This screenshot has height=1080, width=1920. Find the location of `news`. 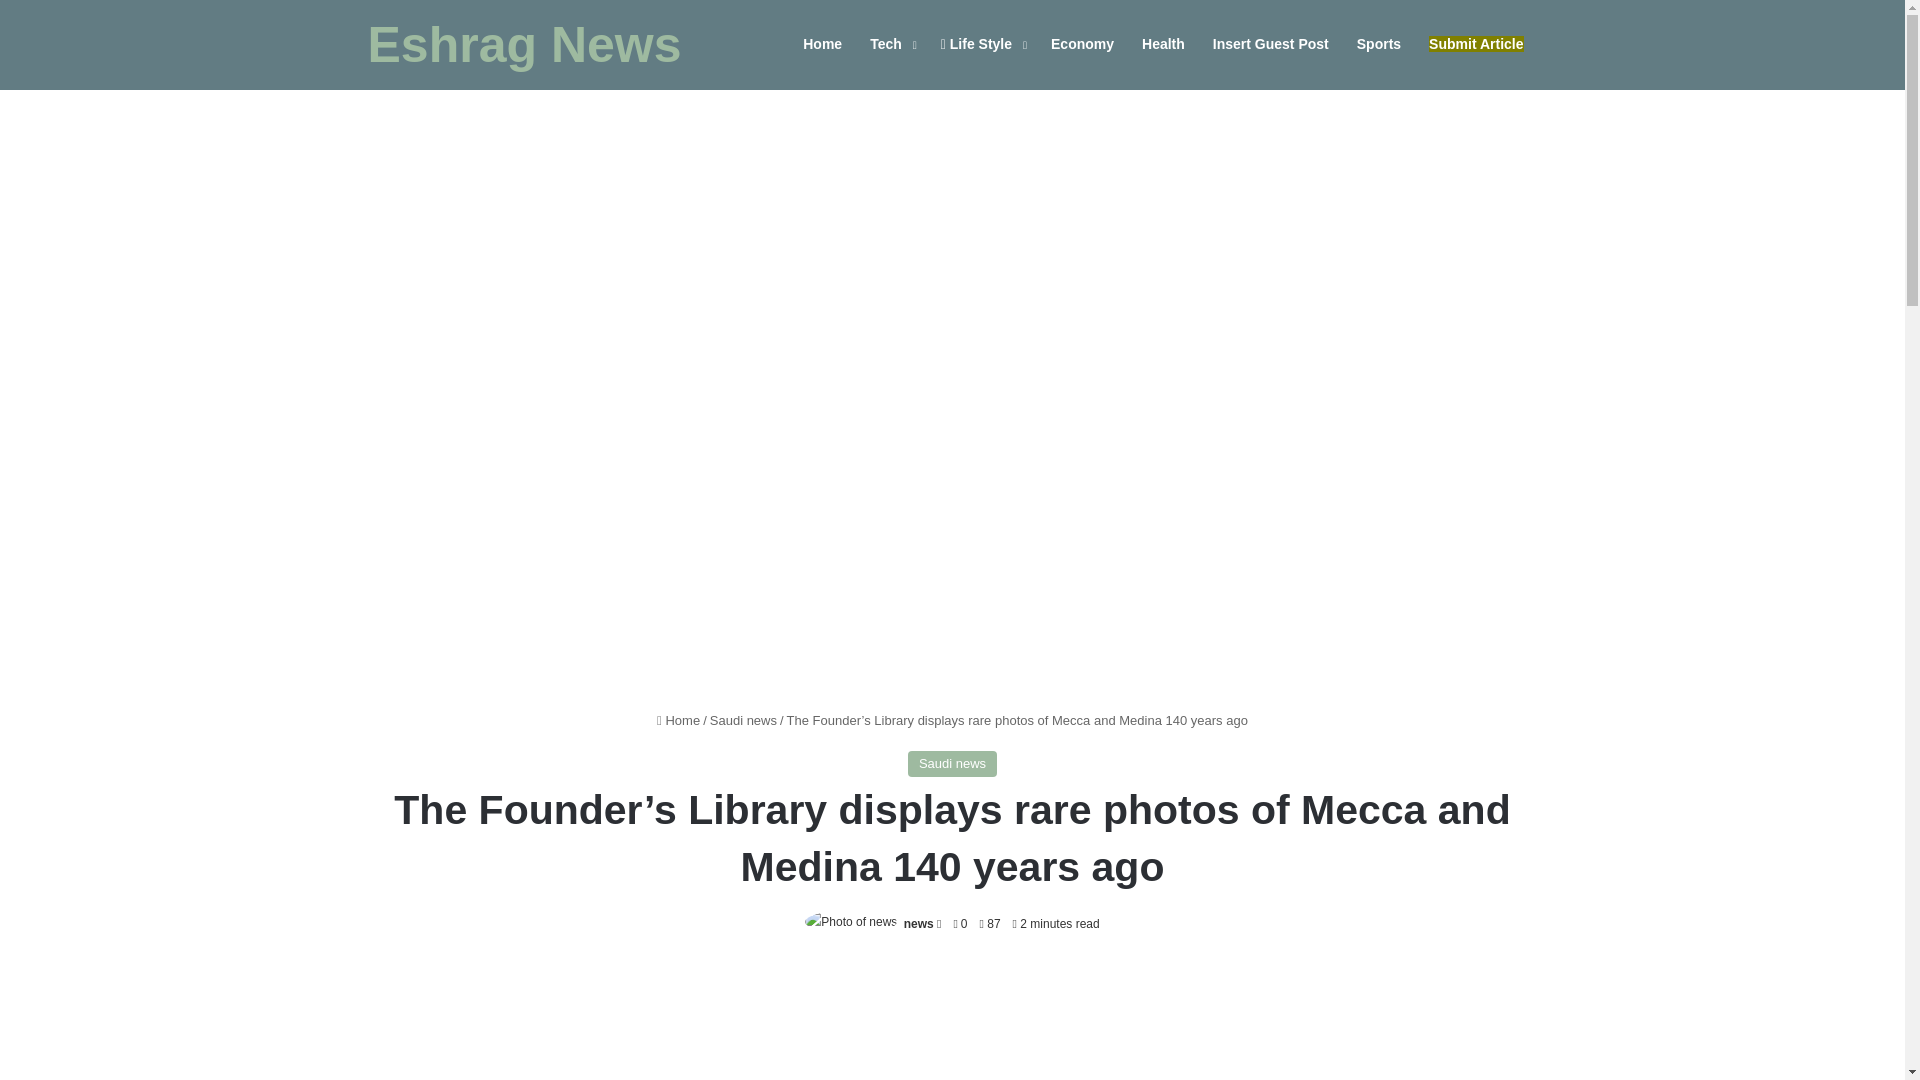

news is located at coordinates (918, 923).